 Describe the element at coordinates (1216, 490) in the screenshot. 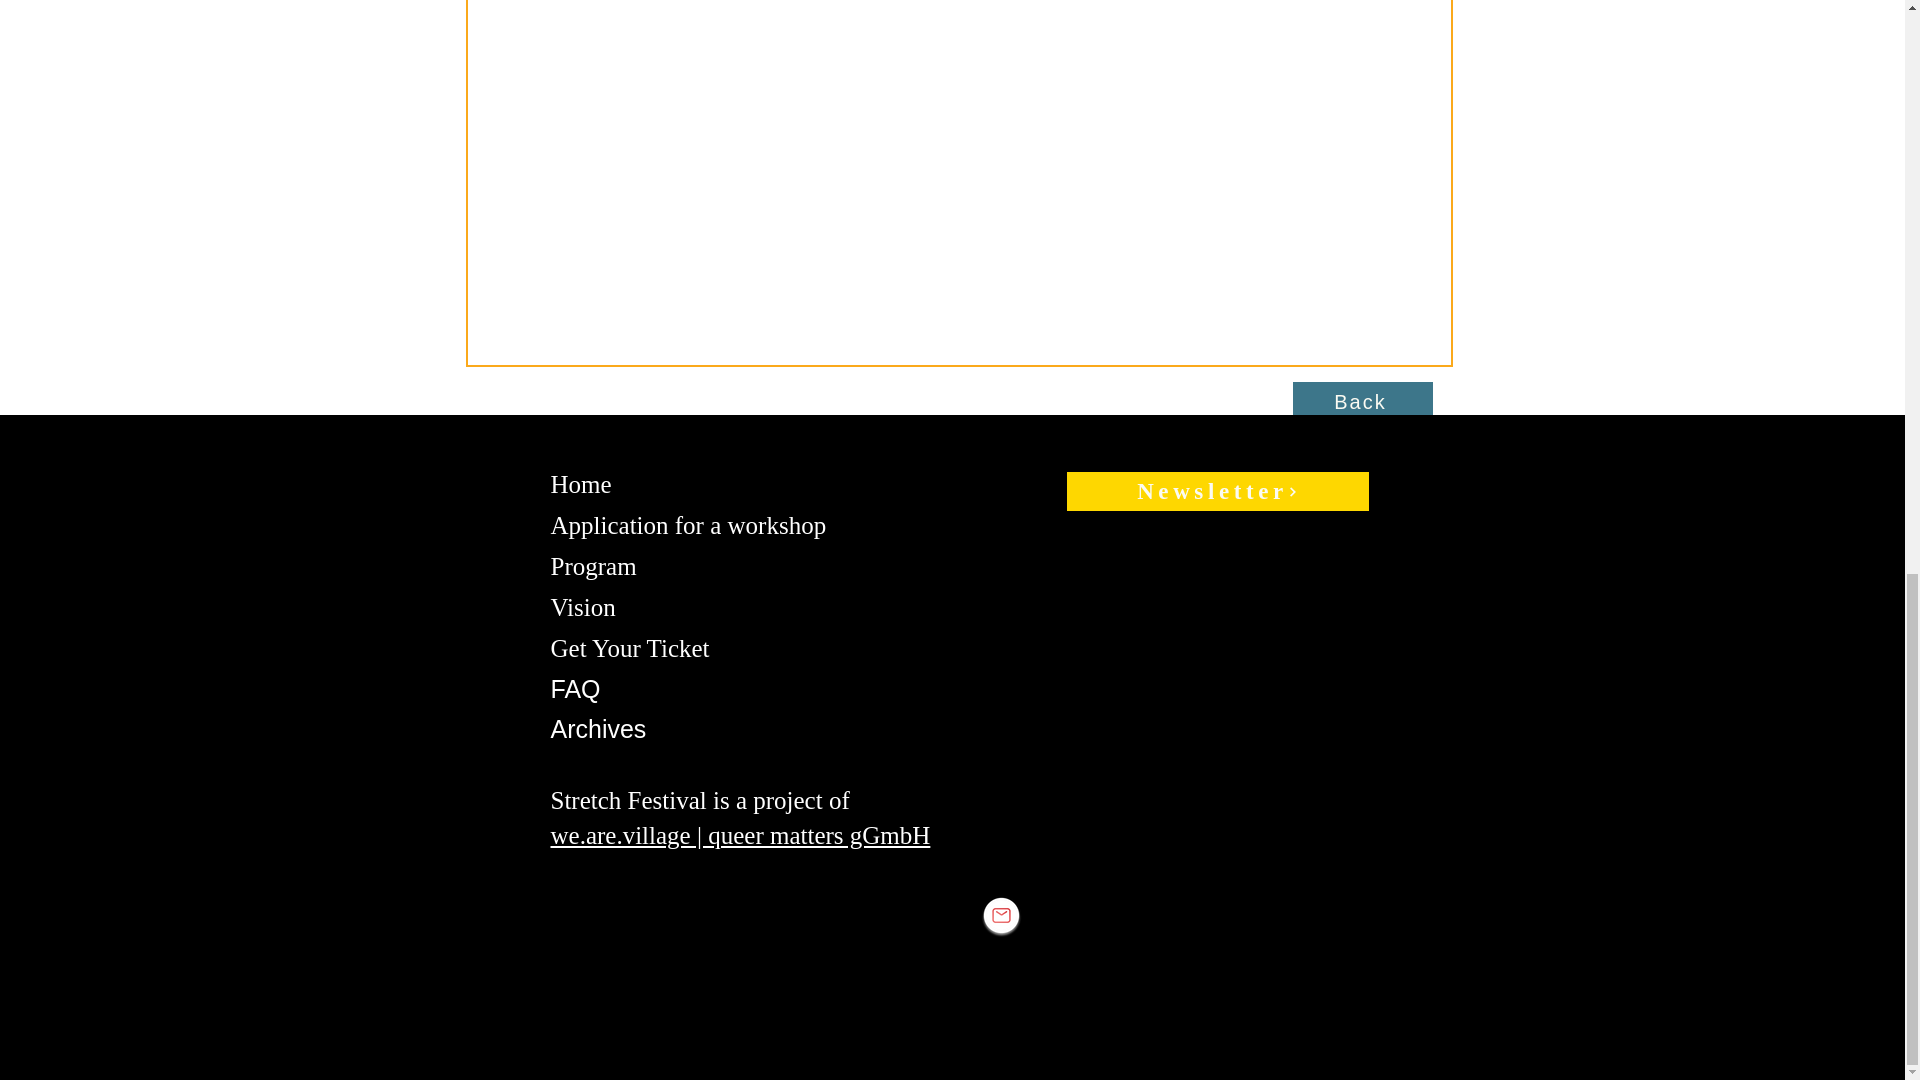

I see `Newsletter` at that location.